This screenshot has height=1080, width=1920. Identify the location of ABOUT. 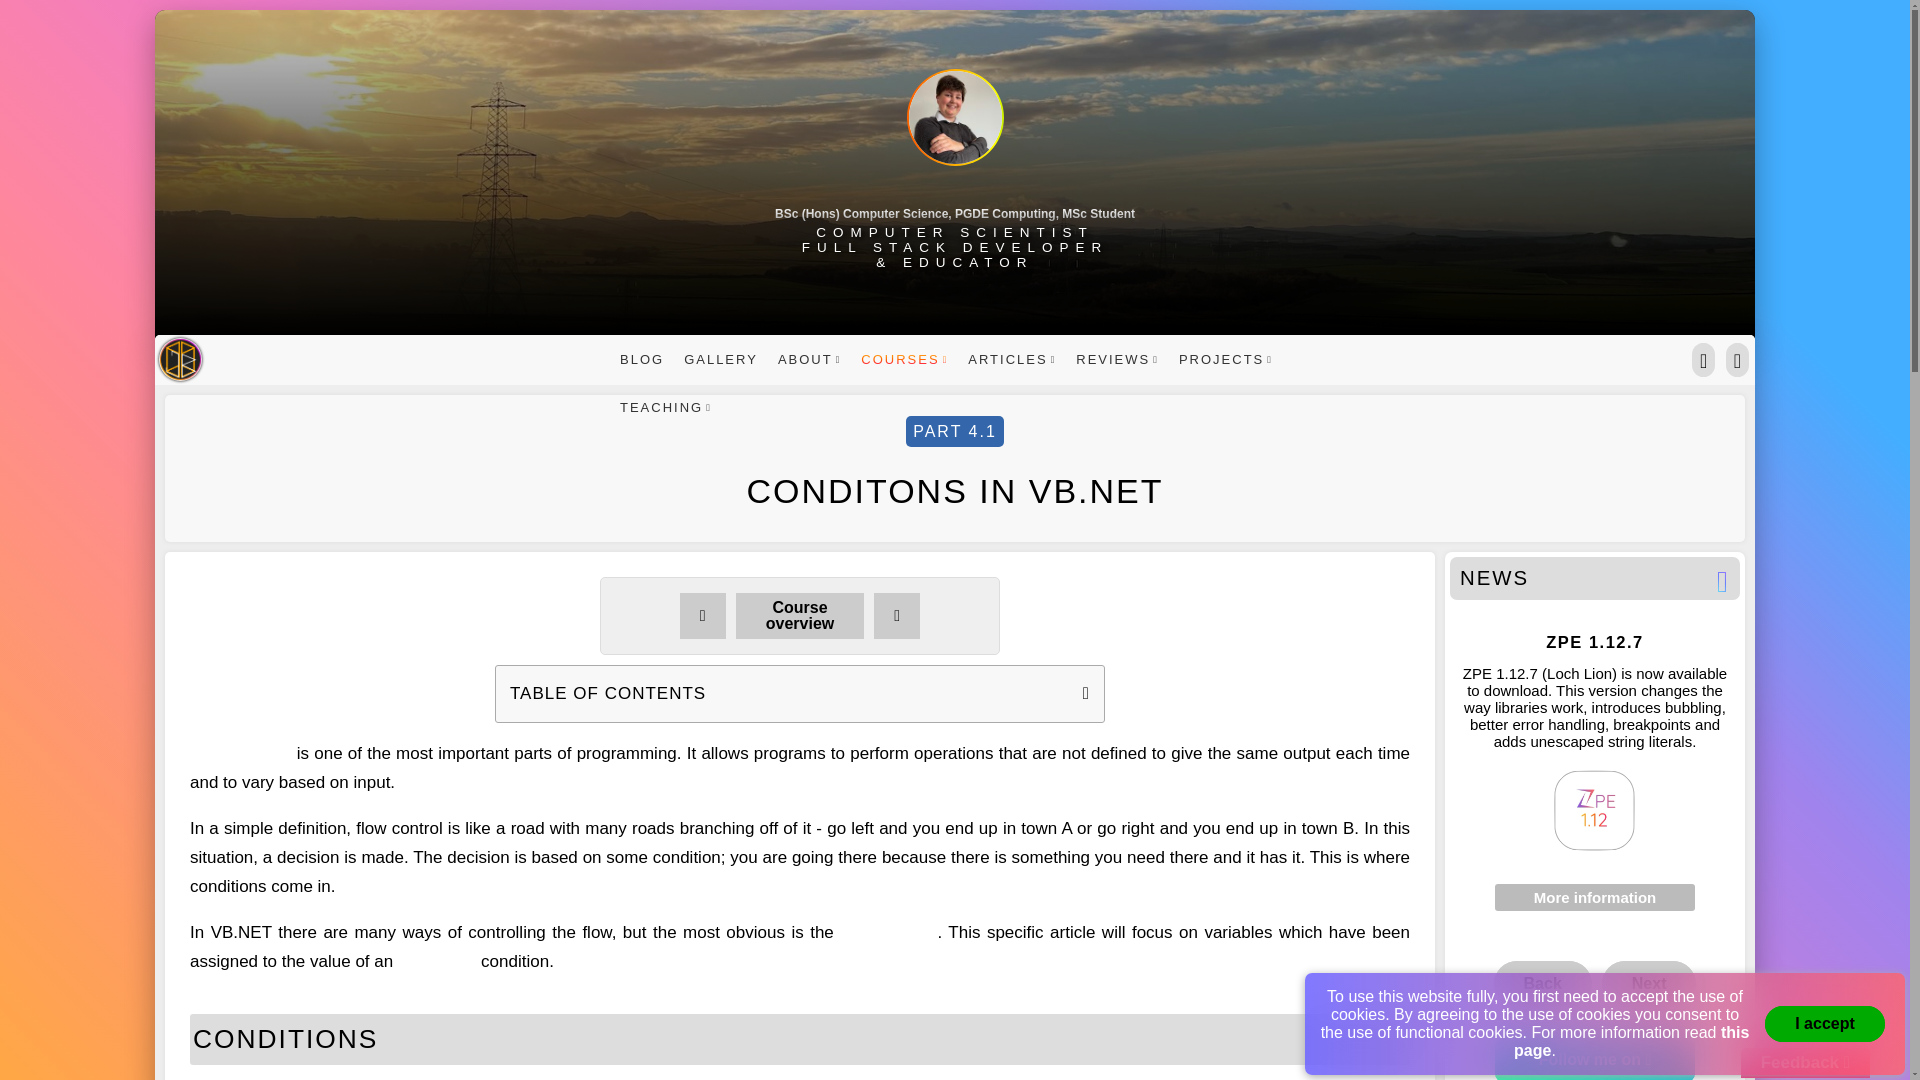
(810, 358).